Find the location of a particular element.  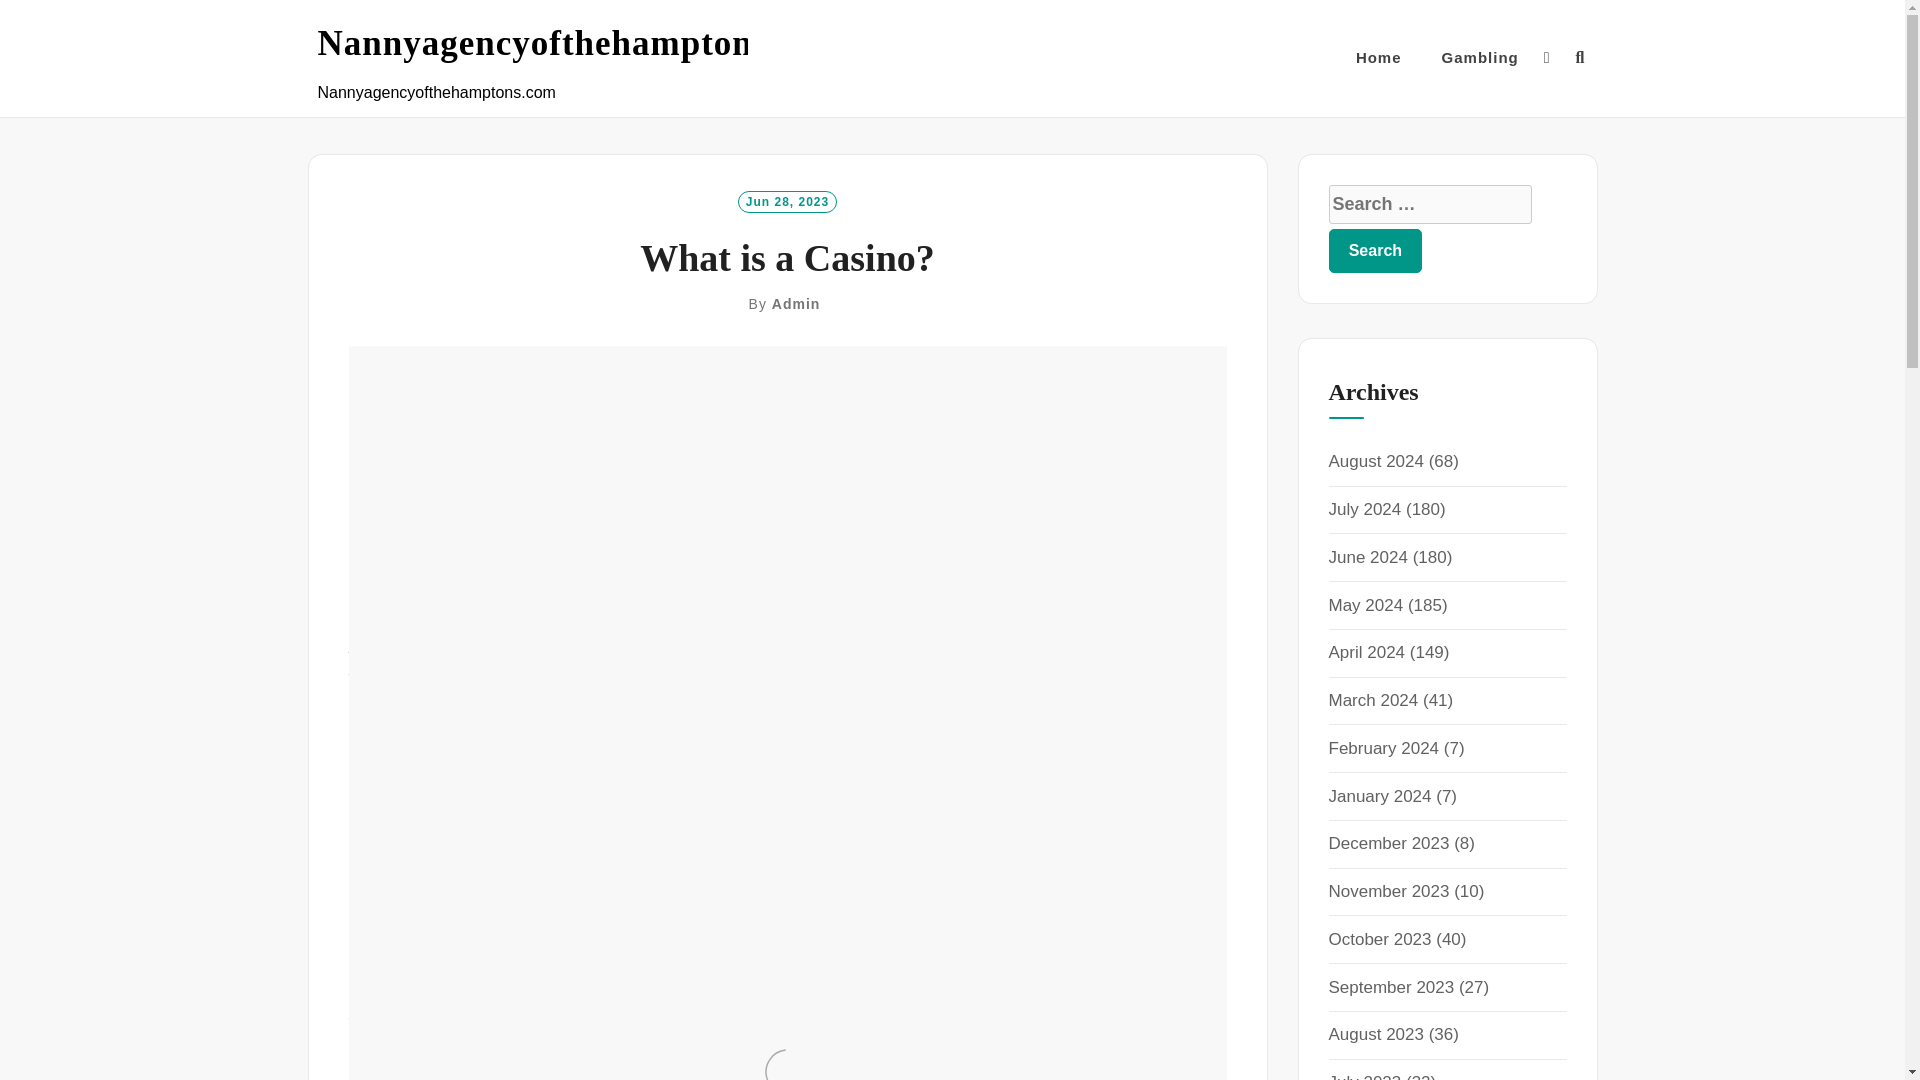

Gambling is located at coordinates (1480, 58).